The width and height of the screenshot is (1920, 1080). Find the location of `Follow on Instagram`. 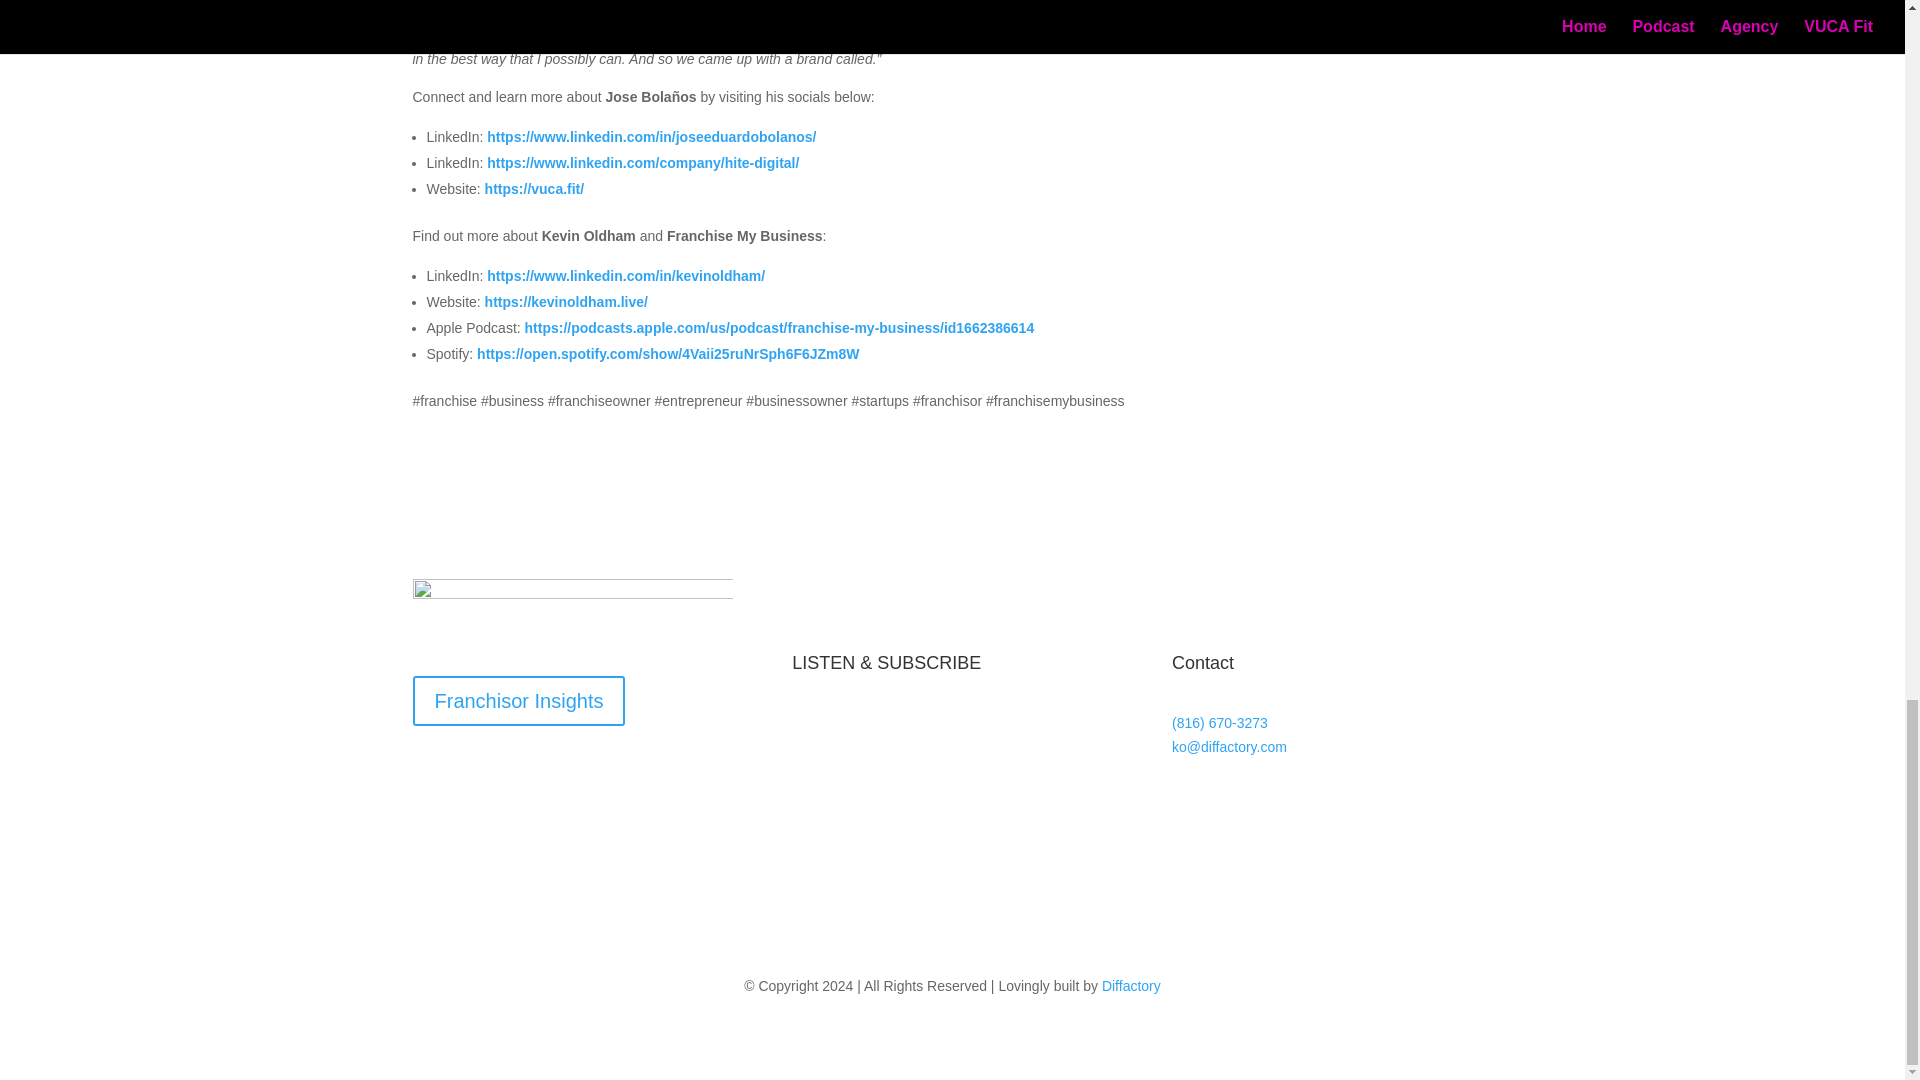

Follow on Instagram is located at coordinates (1308, 804).